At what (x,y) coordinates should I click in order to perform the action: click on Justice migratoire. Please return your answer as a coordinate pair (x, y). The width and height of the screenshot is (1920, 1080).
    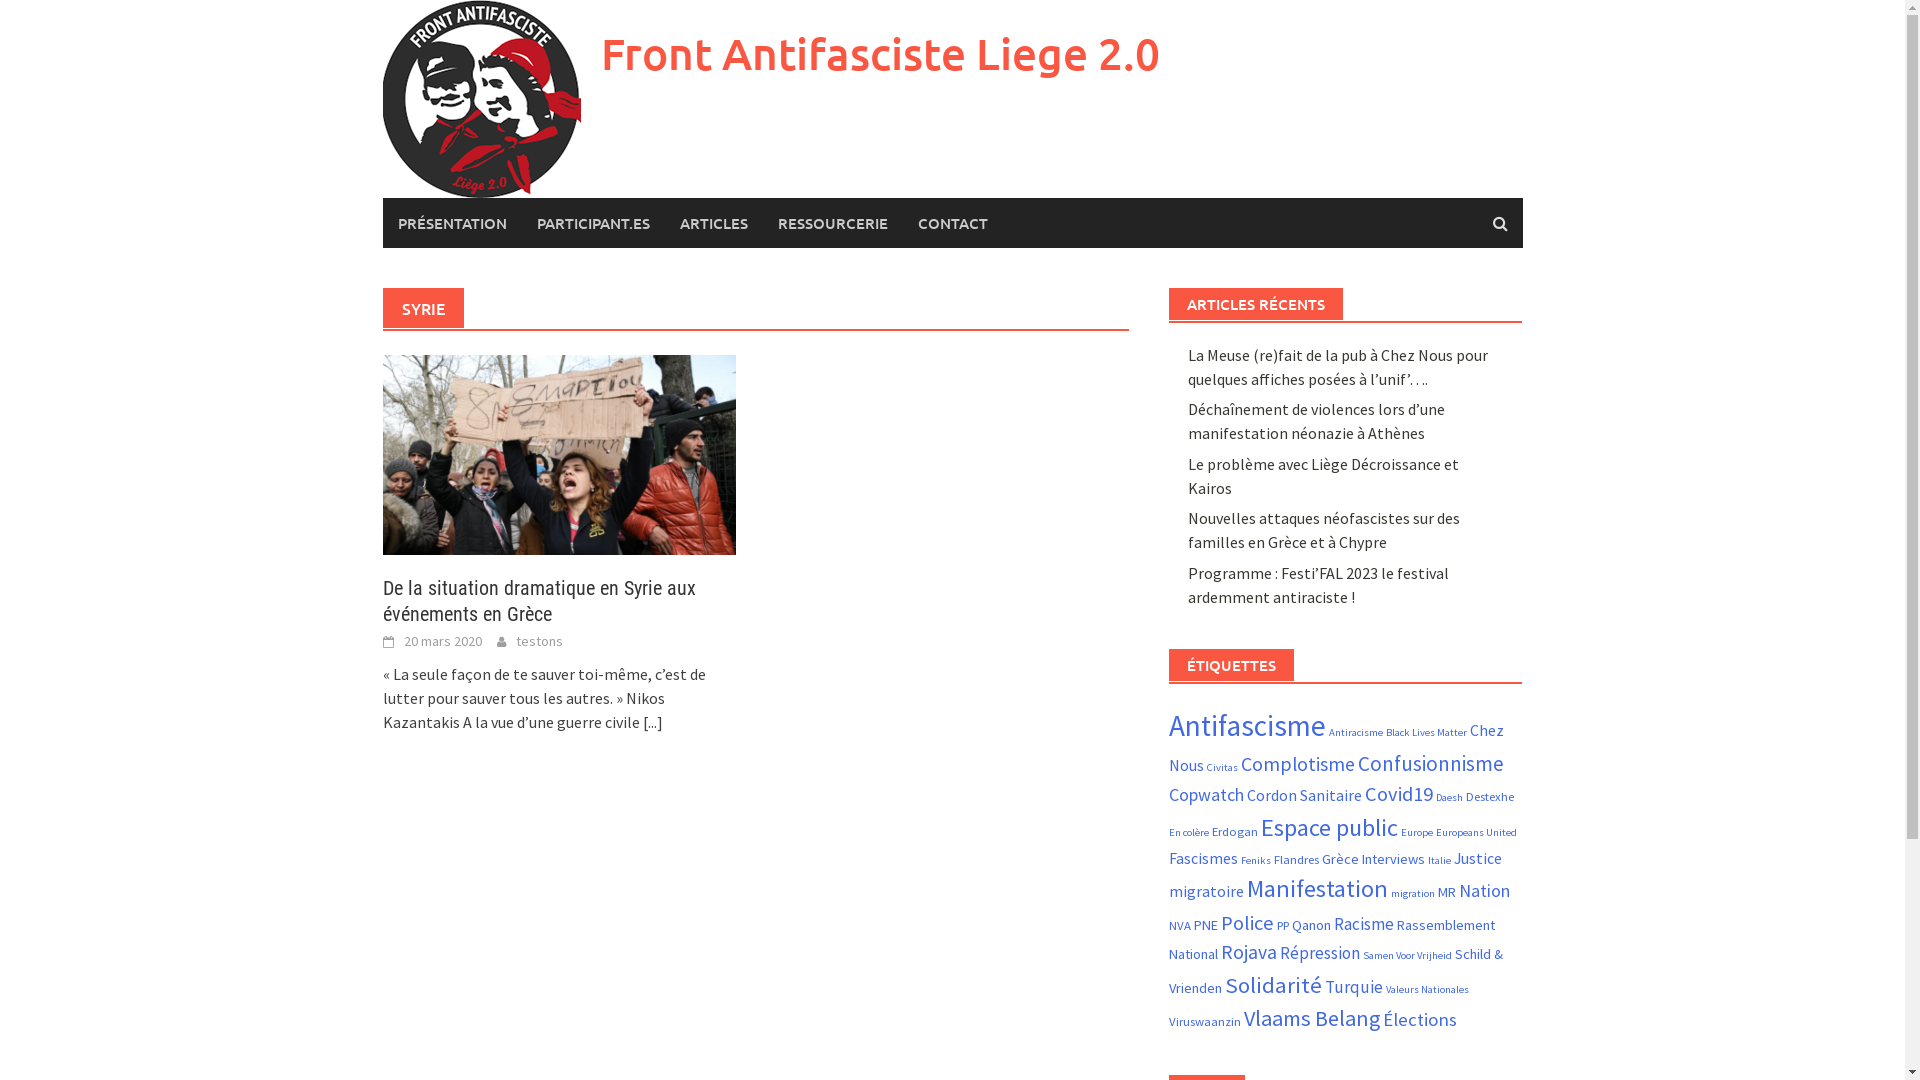
    Looking at the image, I should click on (1336, 874).